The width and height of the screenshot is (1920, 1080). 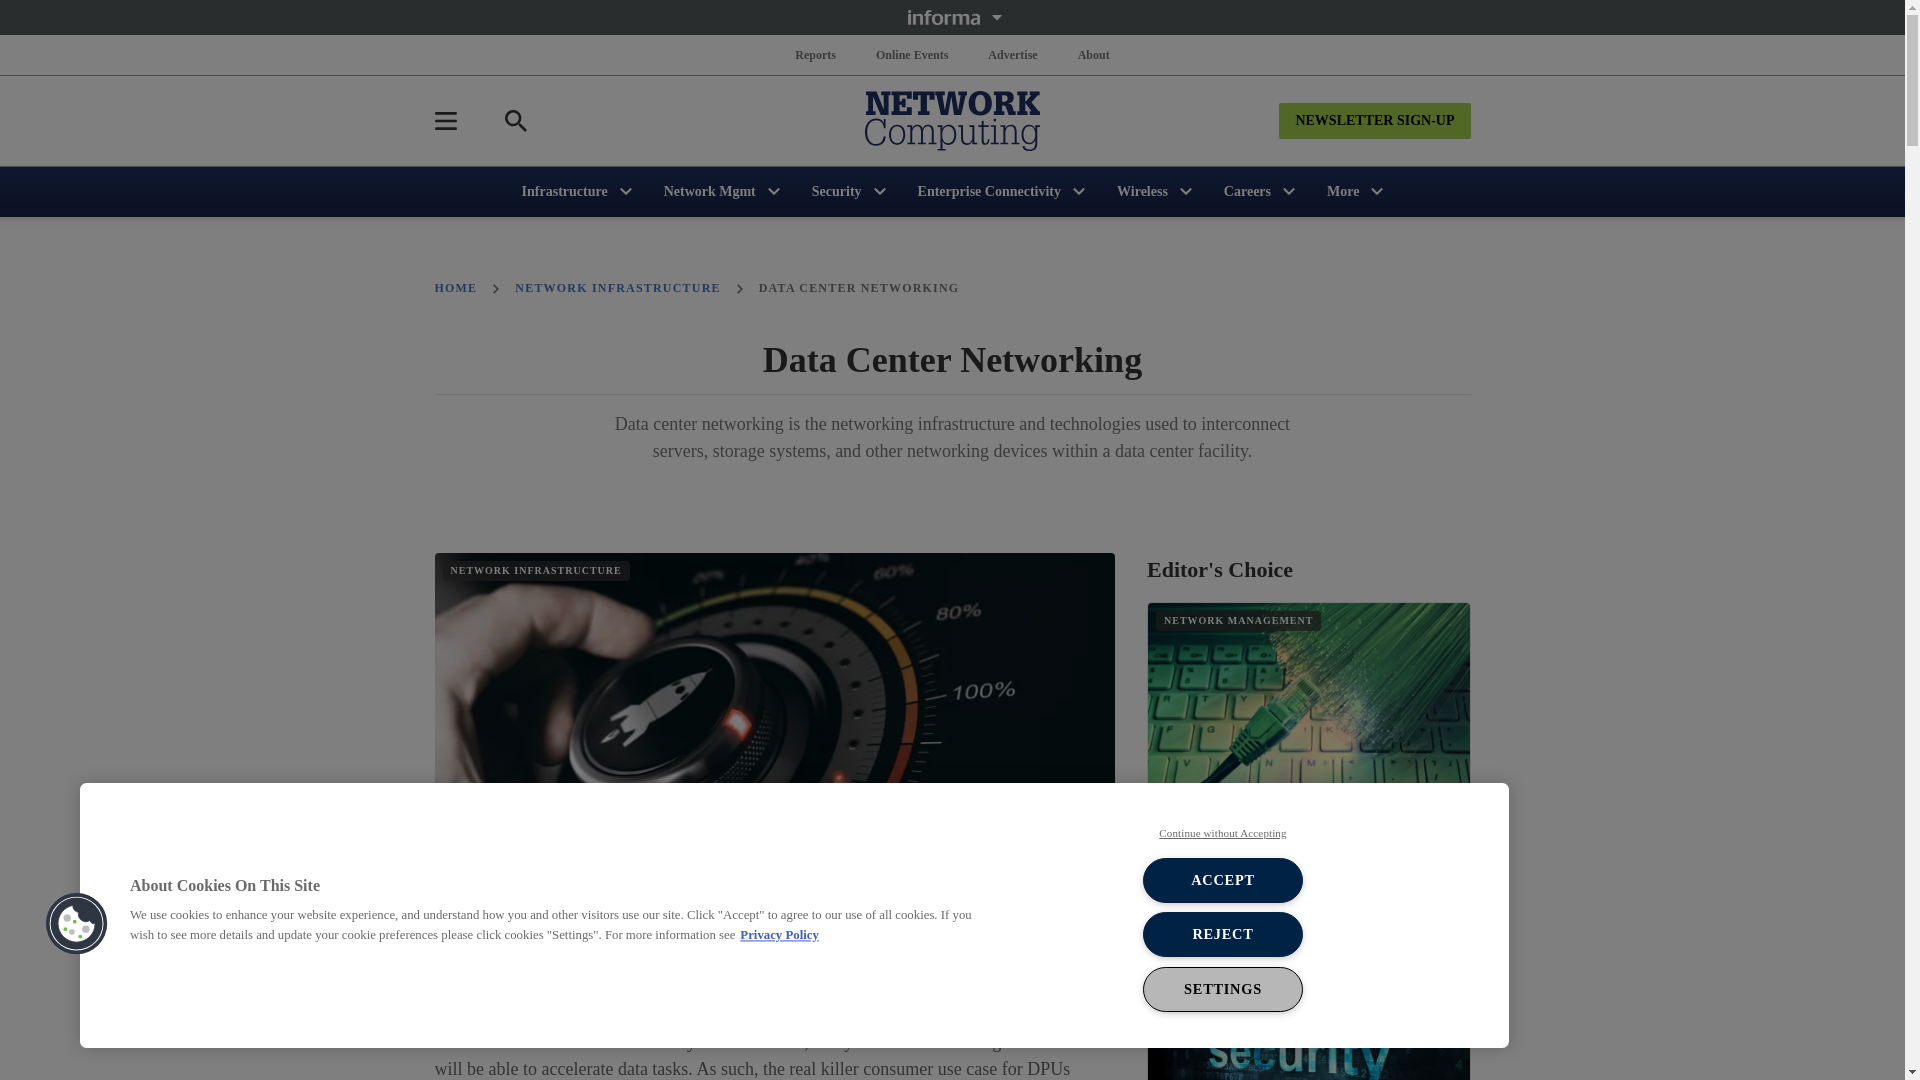 I want to click on NEWSLETTER SIGN-UP, so click(x=1374, y=120).